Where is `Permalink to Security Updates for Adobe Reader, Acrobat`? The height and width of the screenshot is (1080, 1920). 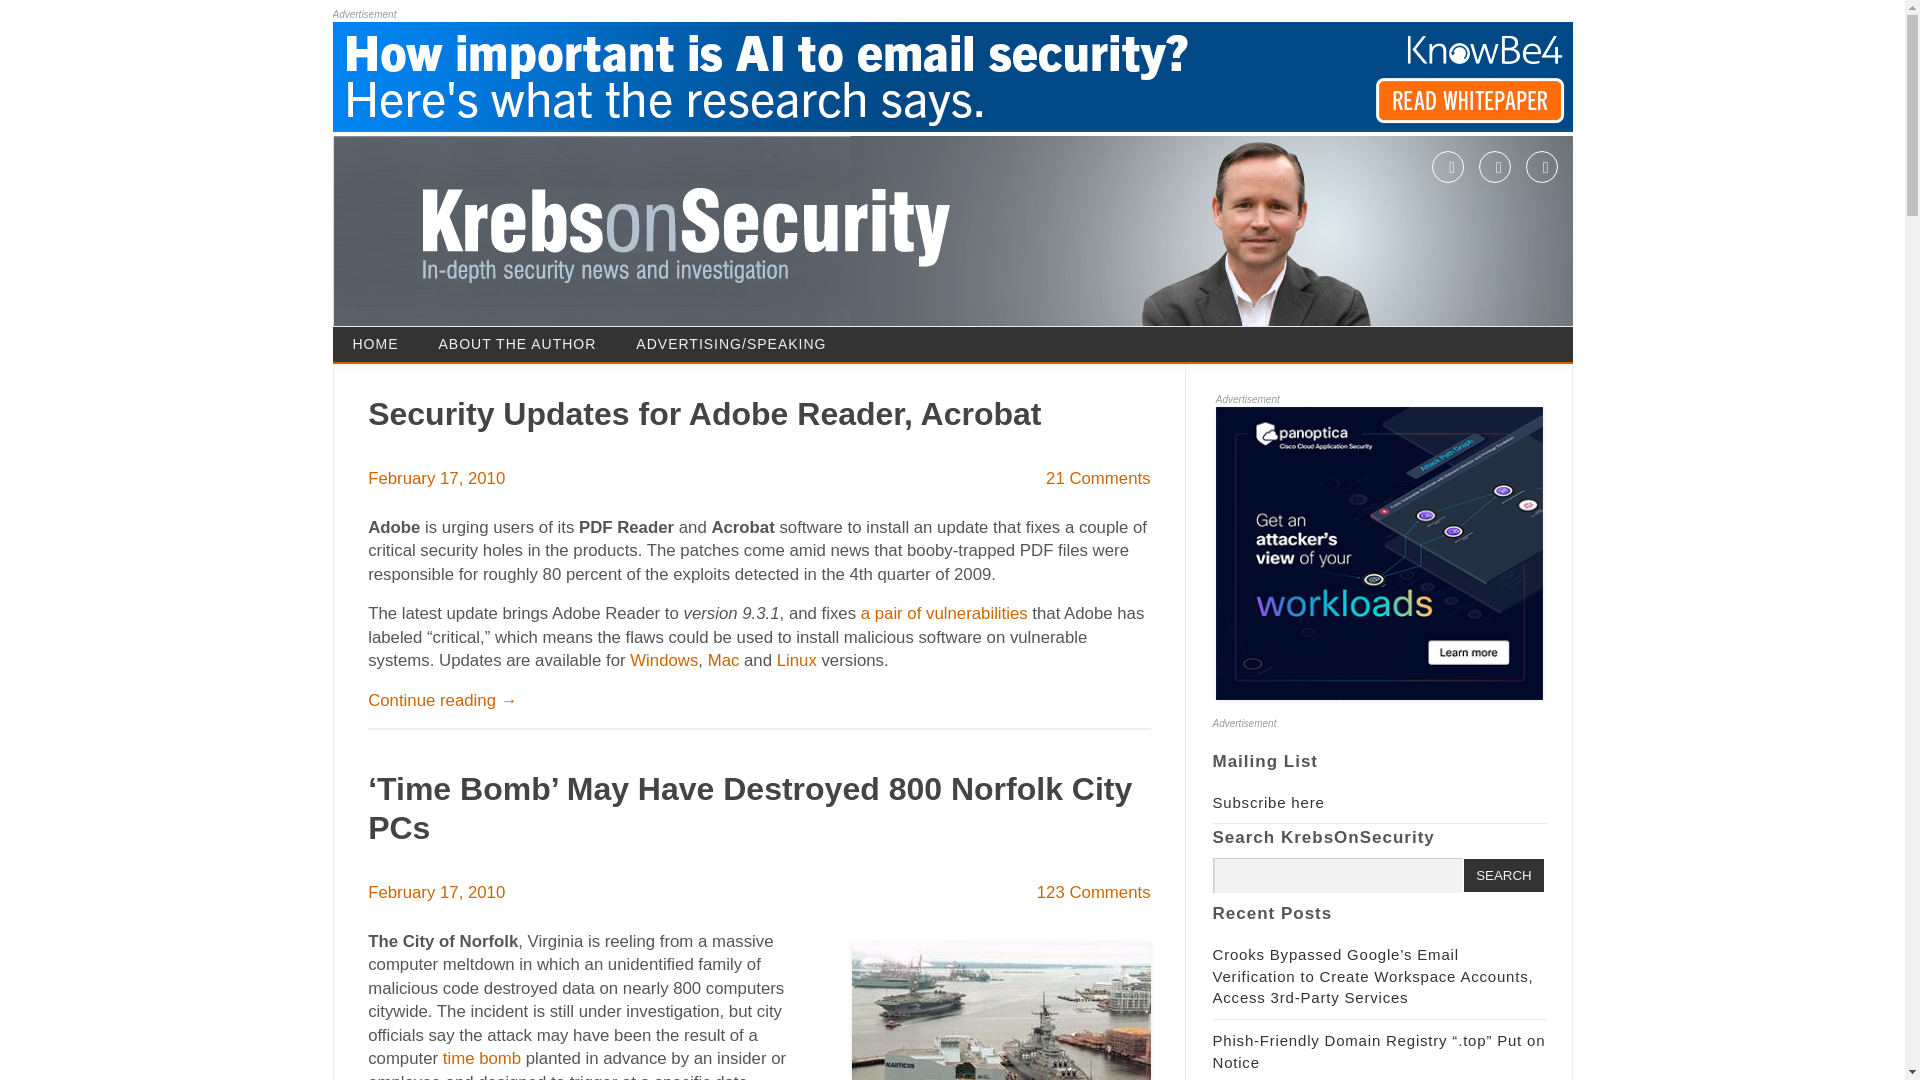 Permalink to Security Updates for Adobe Reader, Acrobat is located at coordinates (704, 414).